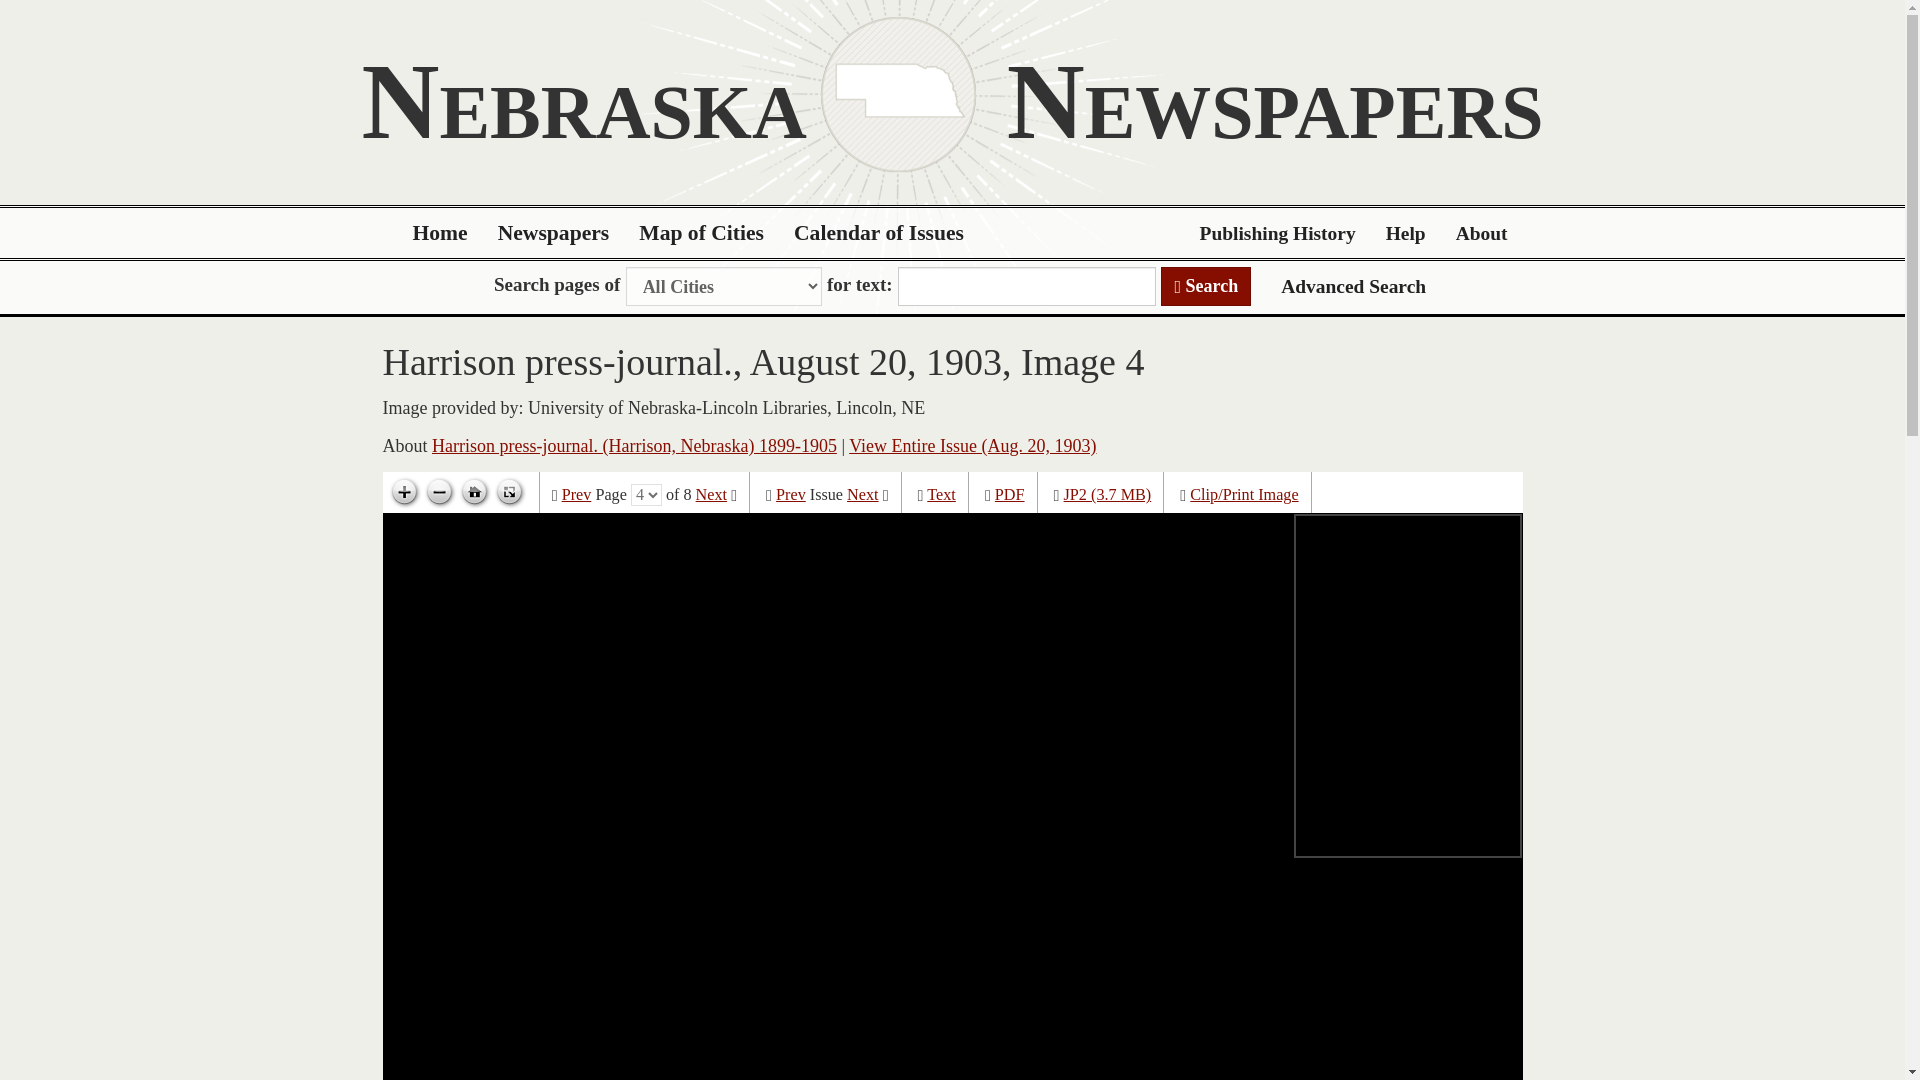  Describe the element at coordinates (440, 233) in the screenshot. I see `Home` at that location.